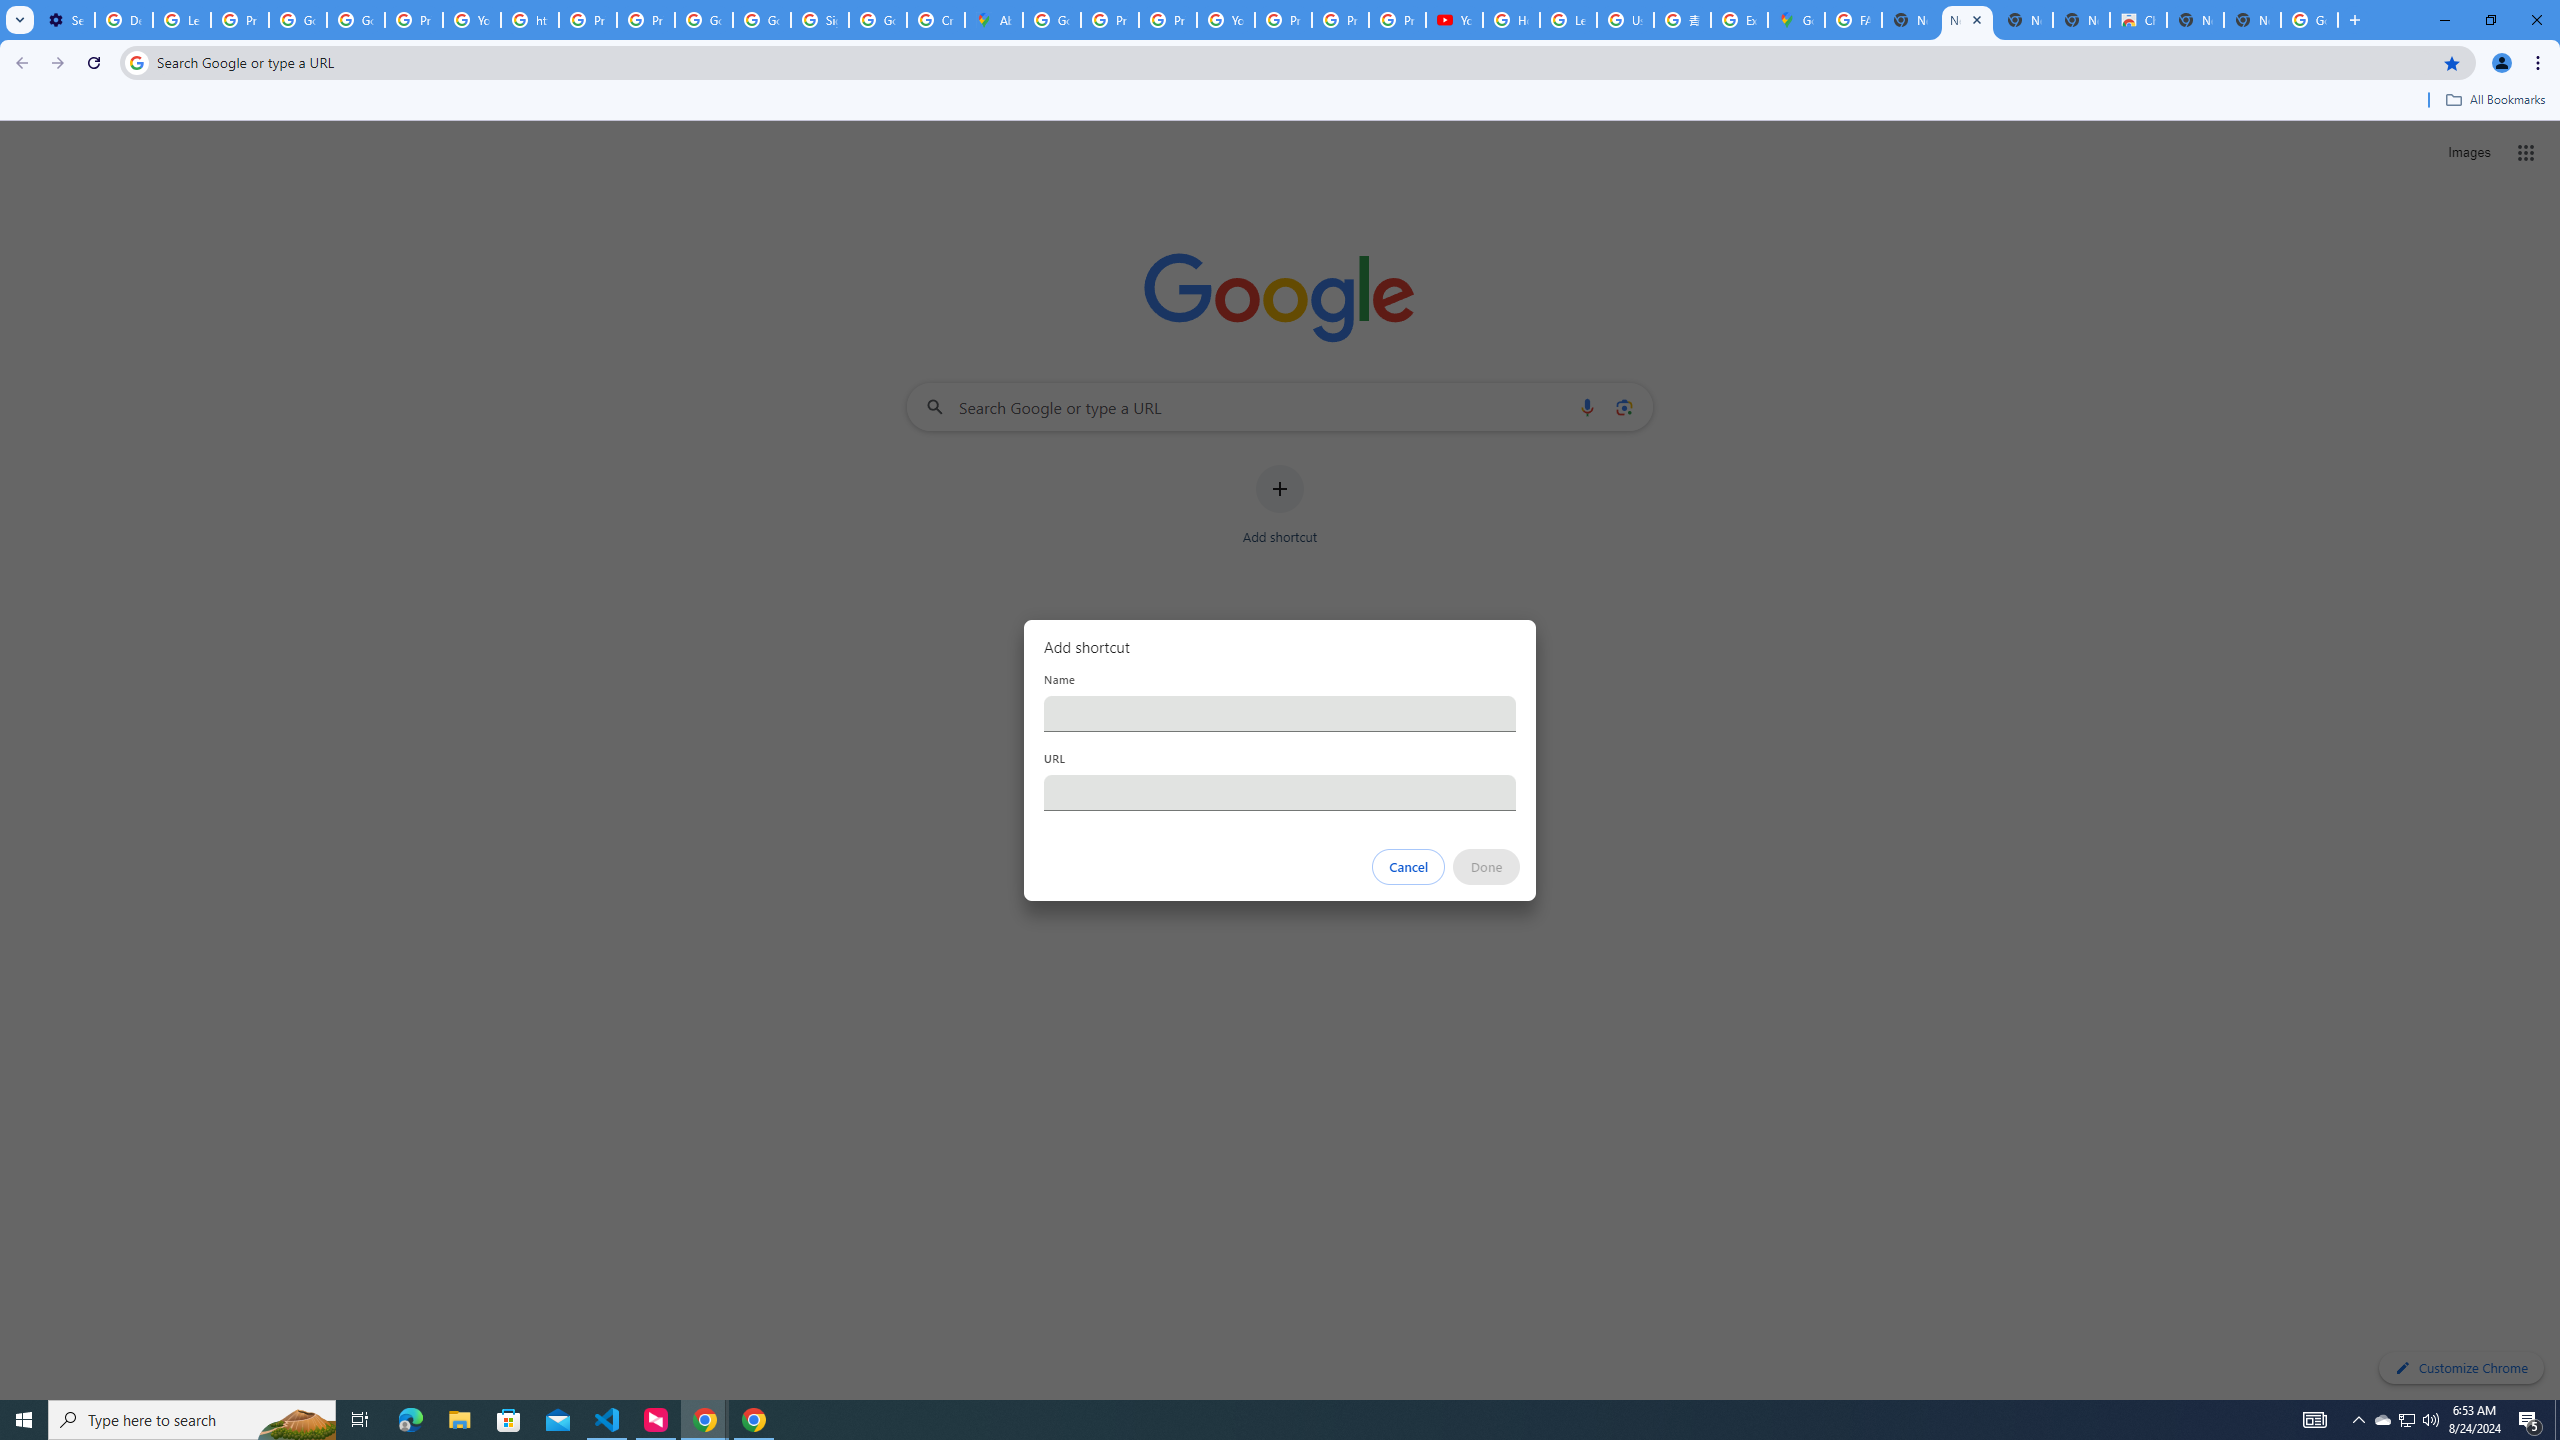 Image resolution: width=2560 pixels, height=1440 pixels. I want to click on YouTube, so click(1455, 20).